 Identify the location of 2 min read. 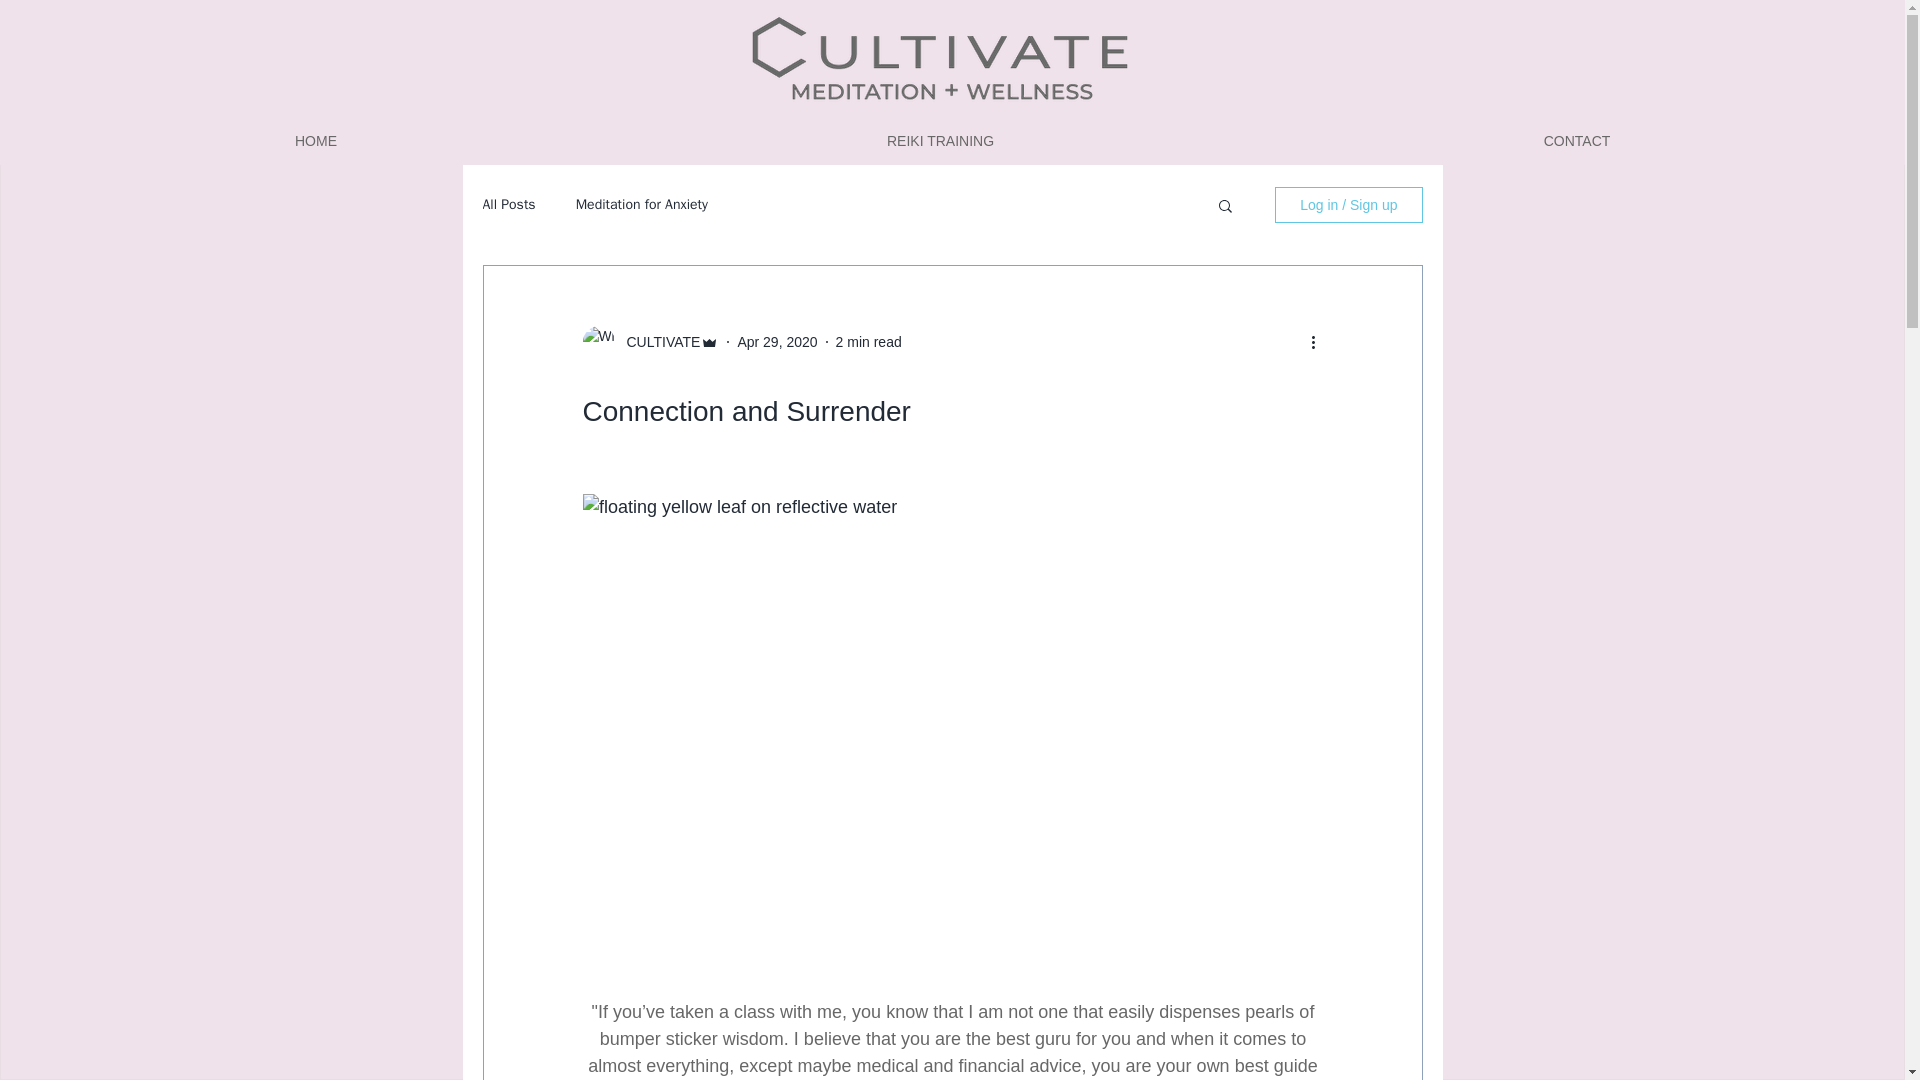
(868, 341).